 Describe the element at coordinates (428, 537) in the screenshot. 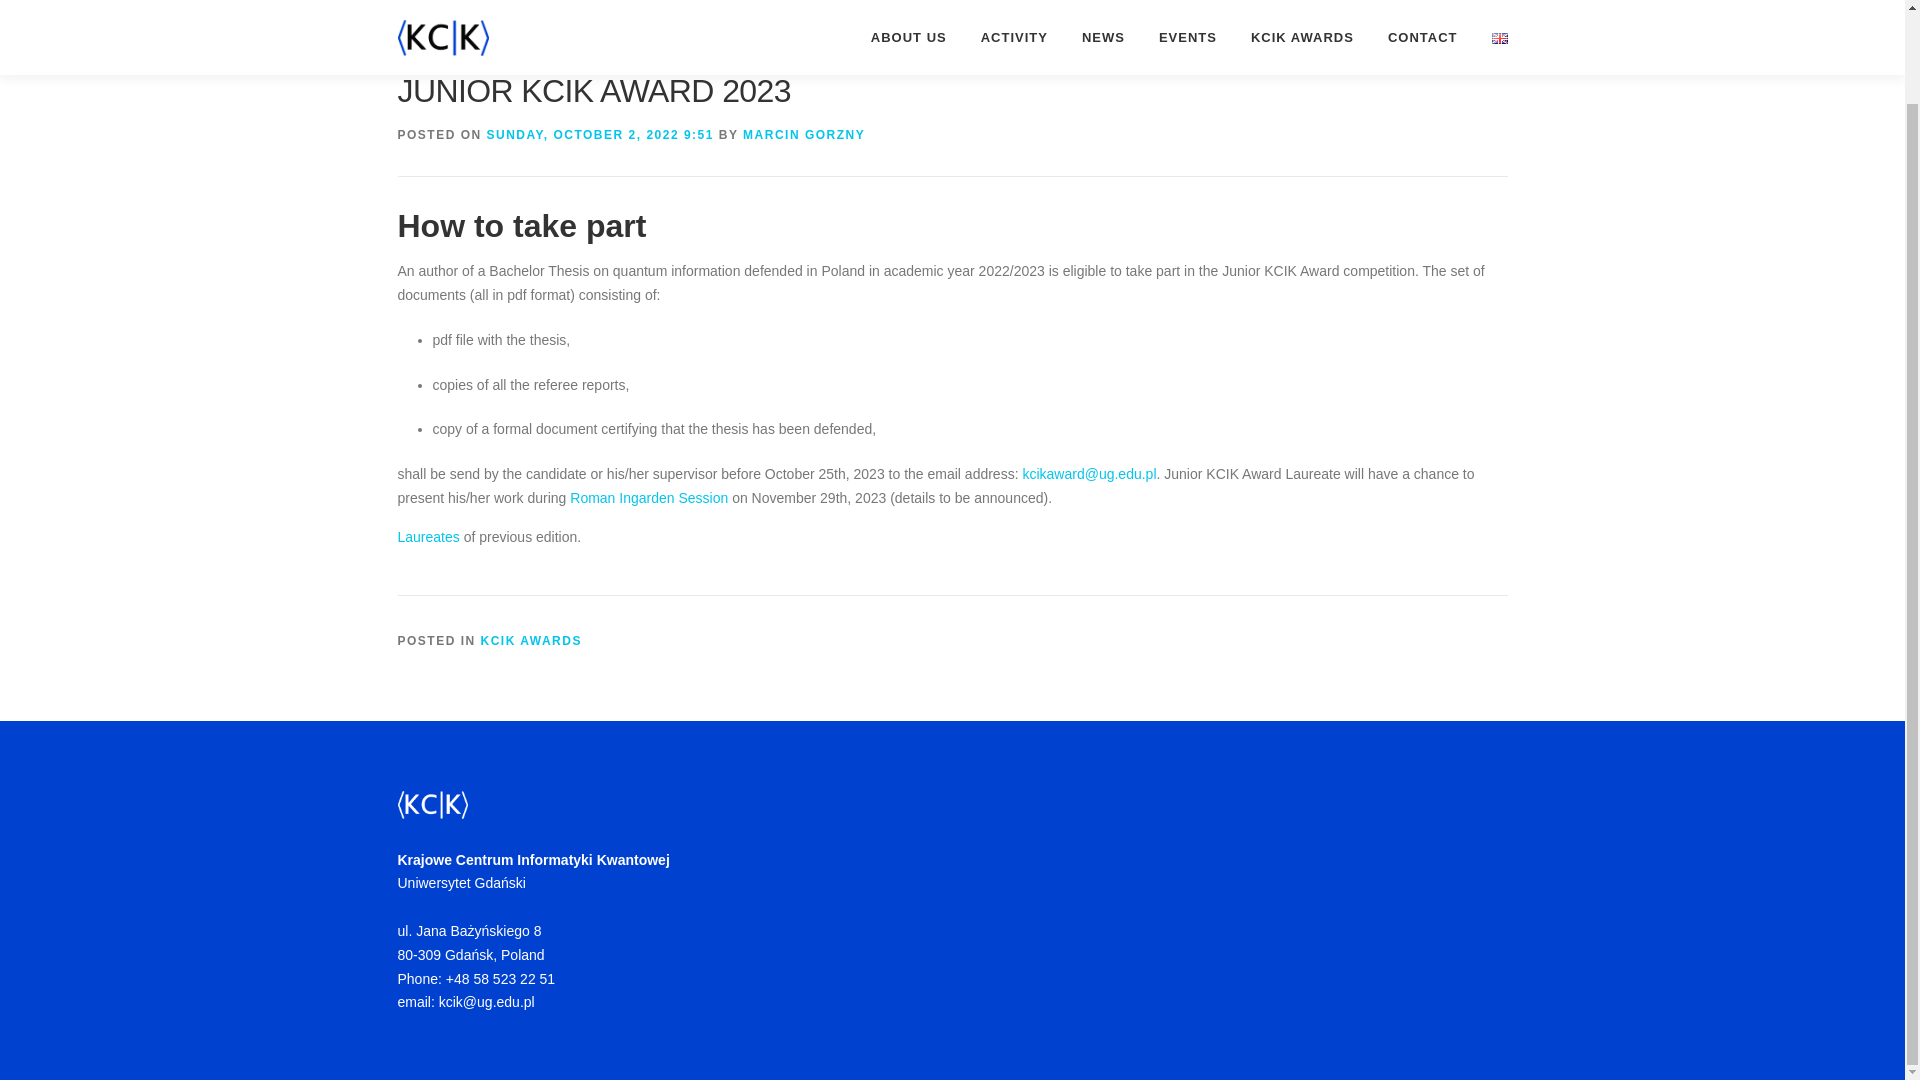

I see `Laureates` at that location.